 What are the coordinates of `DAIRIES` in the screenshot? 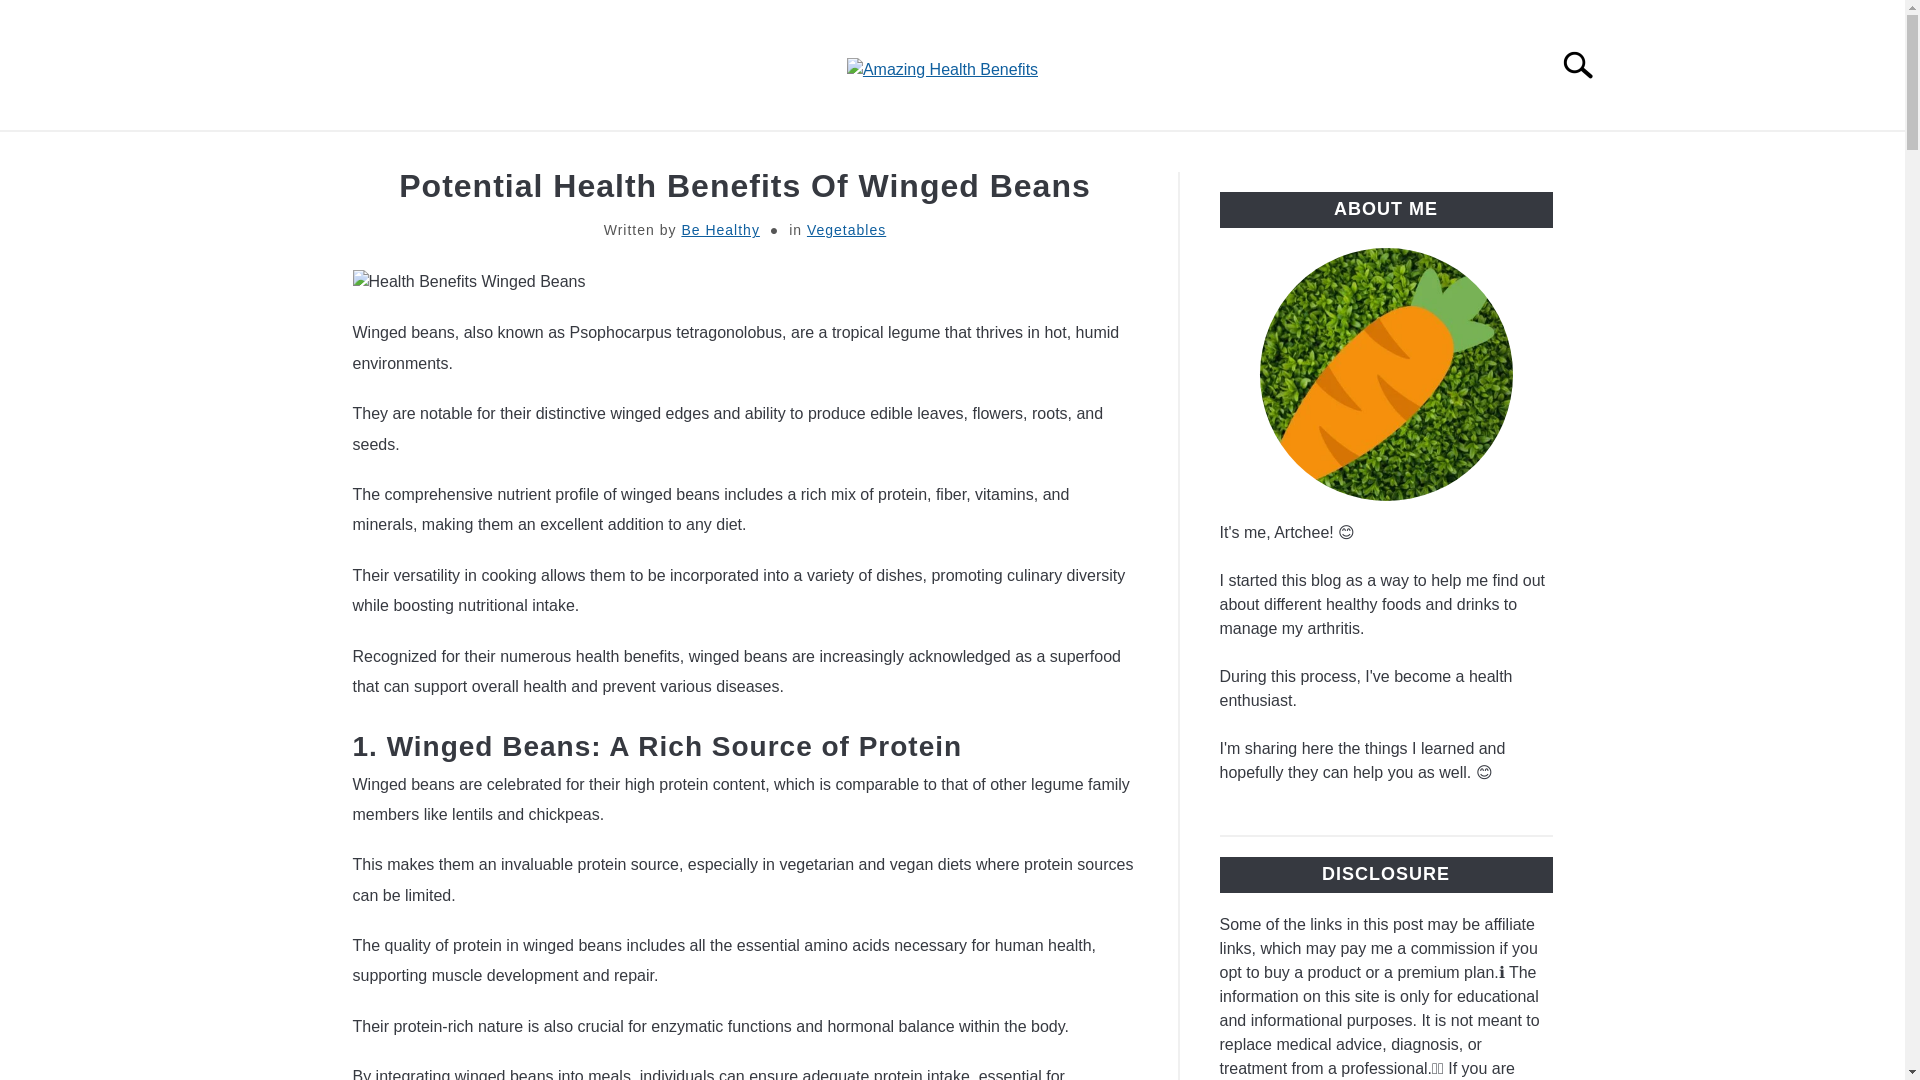 It's located at (1264, 154).